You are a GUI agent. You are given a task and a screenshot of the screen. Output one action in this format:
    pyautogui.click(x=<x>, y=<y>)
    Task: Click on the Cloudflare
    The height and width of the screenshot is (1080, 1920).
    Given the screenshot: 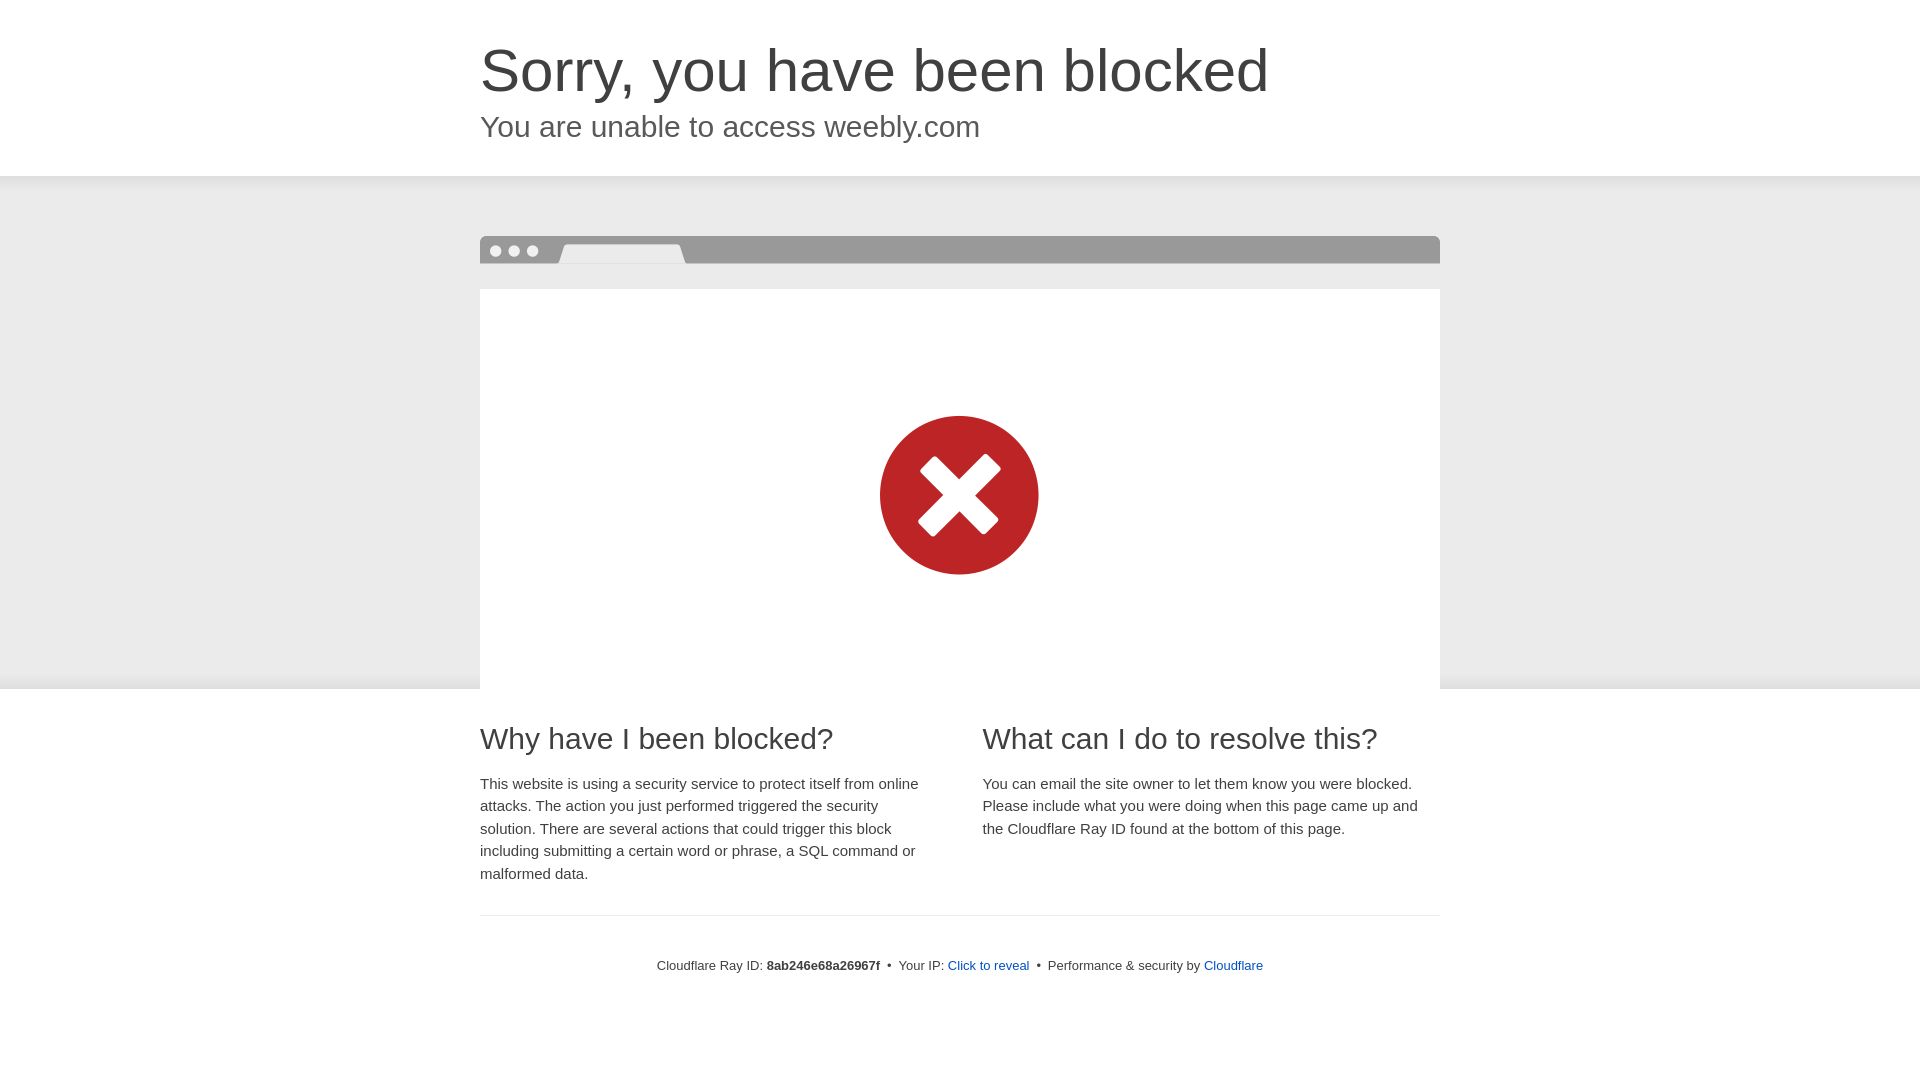 What is the action you would take?
    pyautogui.click(x=1233, y=965)
    